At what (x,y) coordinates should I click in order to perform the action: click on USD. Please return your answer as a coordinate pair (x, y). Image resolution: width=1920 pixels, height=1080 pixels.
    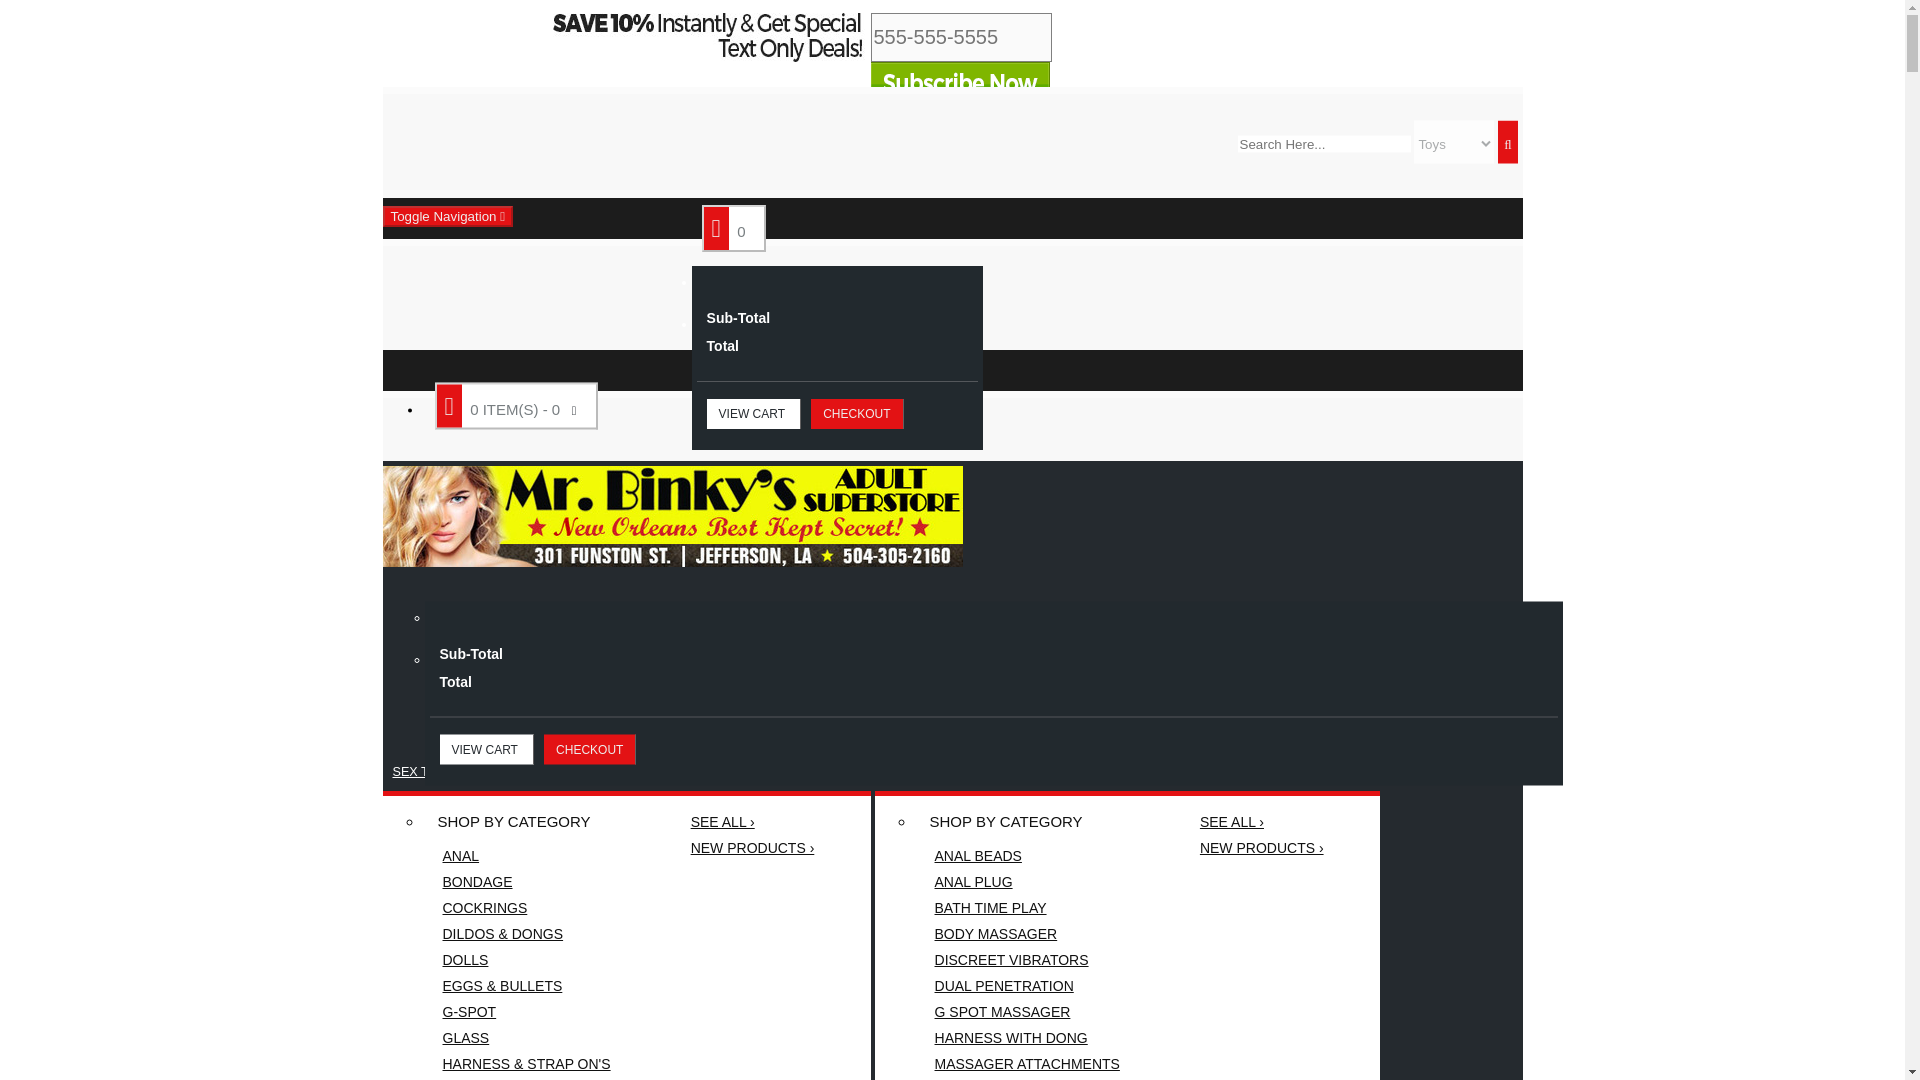
    Looking at the image, I should click on (1508, 187).